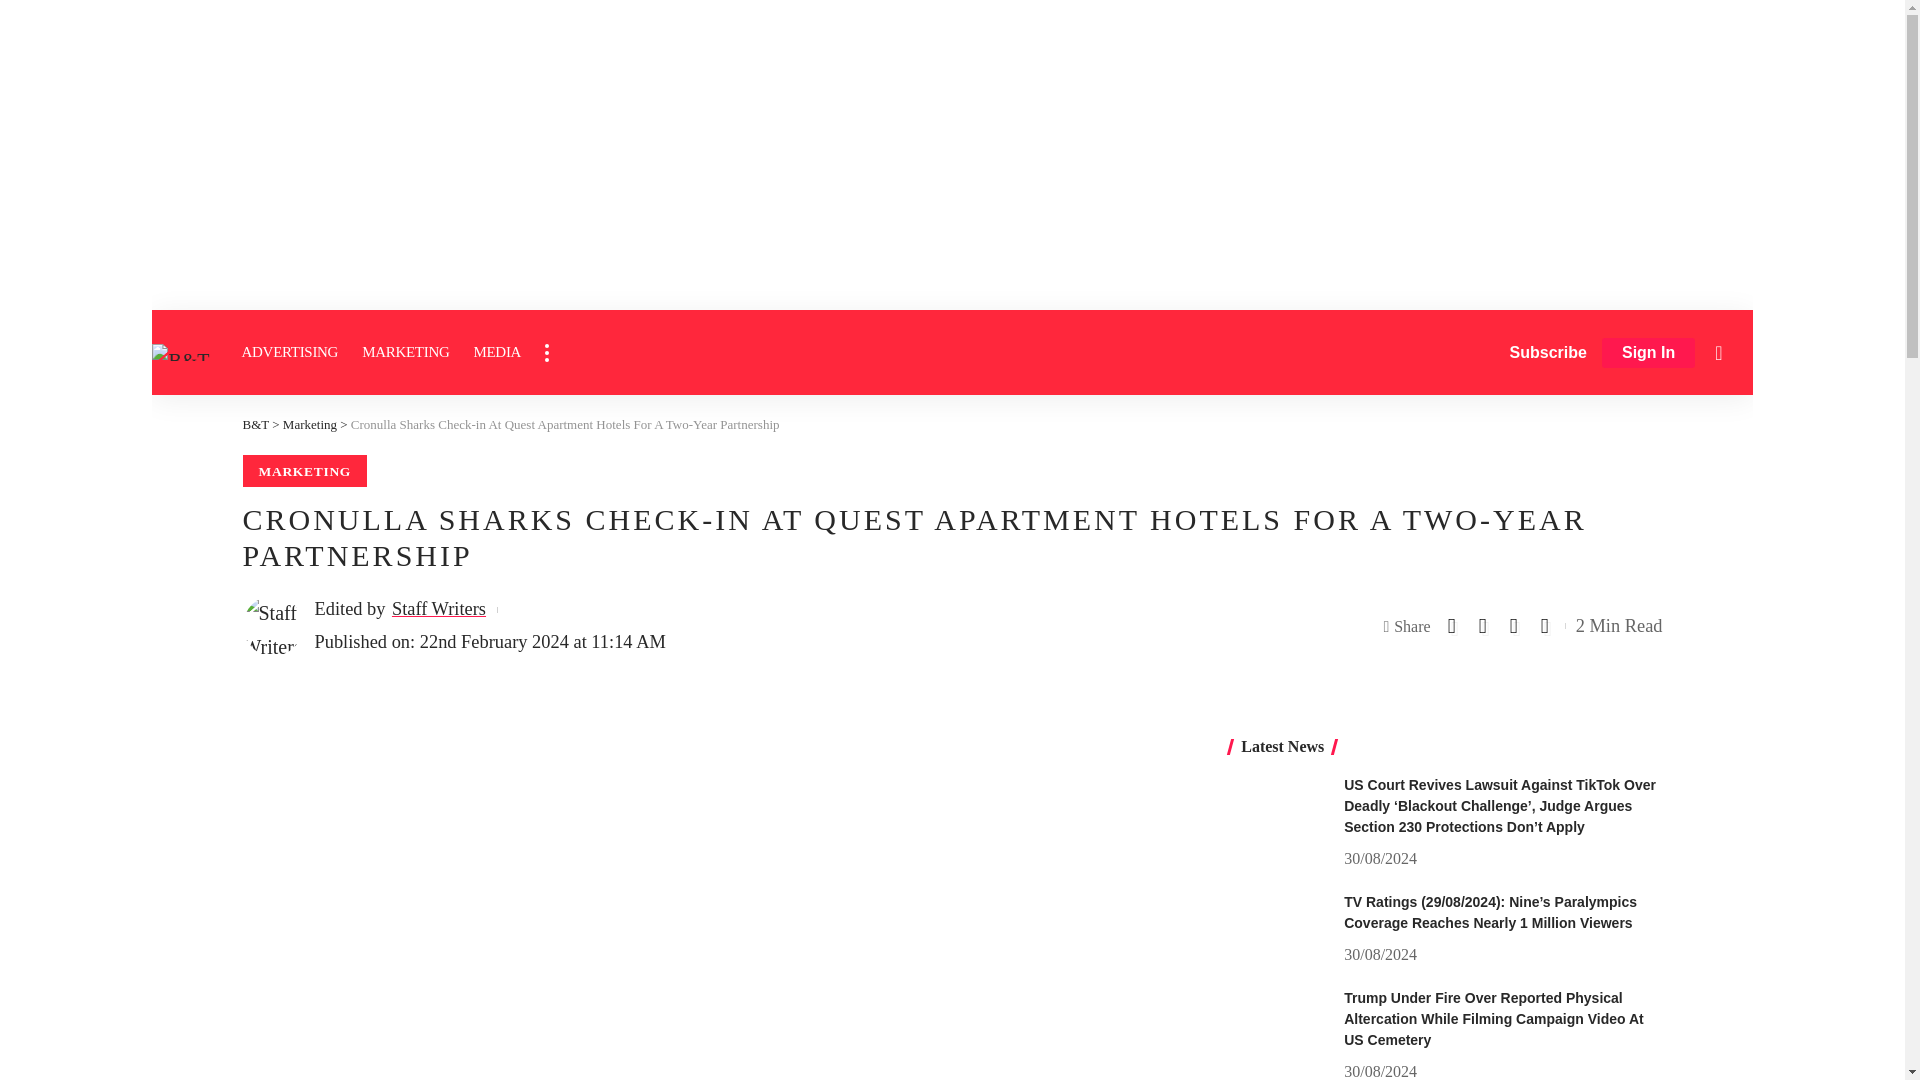  What do you see at coordinates (1648, 353) in the screenshot?
I see `Sign In` at bounding box center [1648, 353].